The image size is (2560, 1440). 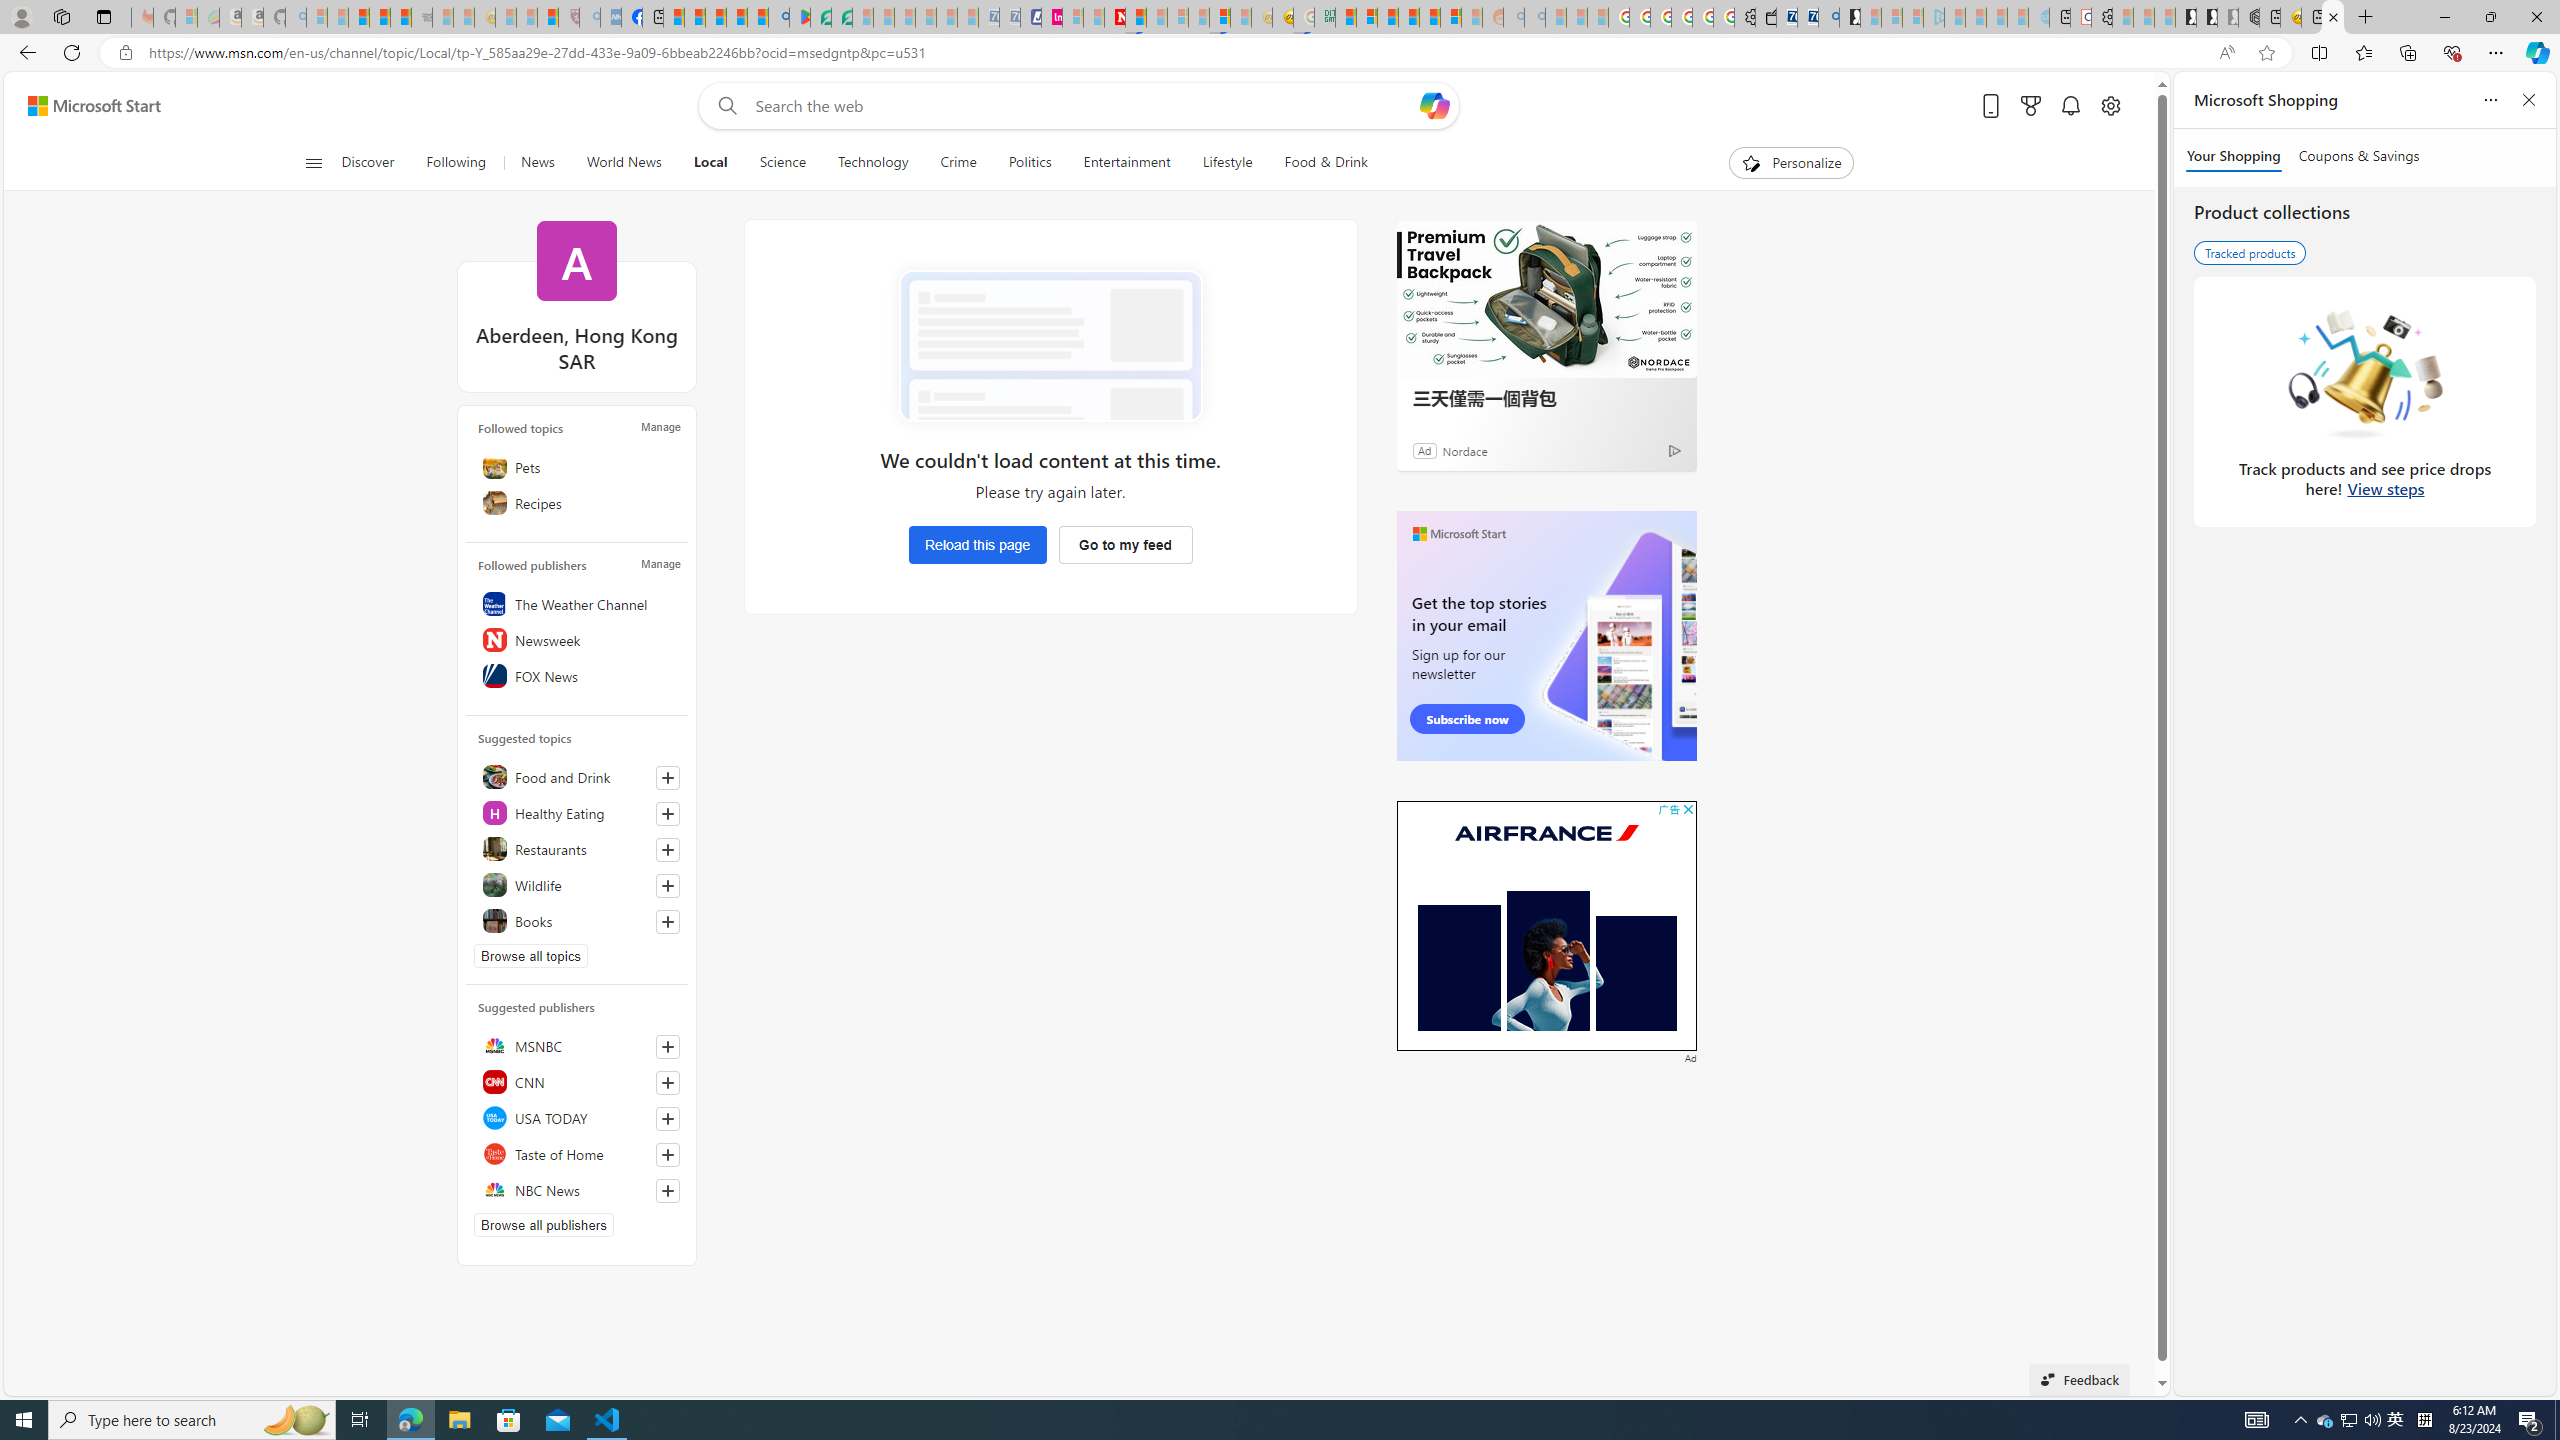 What do you see at coordinates (2333, 17) in the screenshot?
I see `Local - MSN` at bounding box center [2333, 17].